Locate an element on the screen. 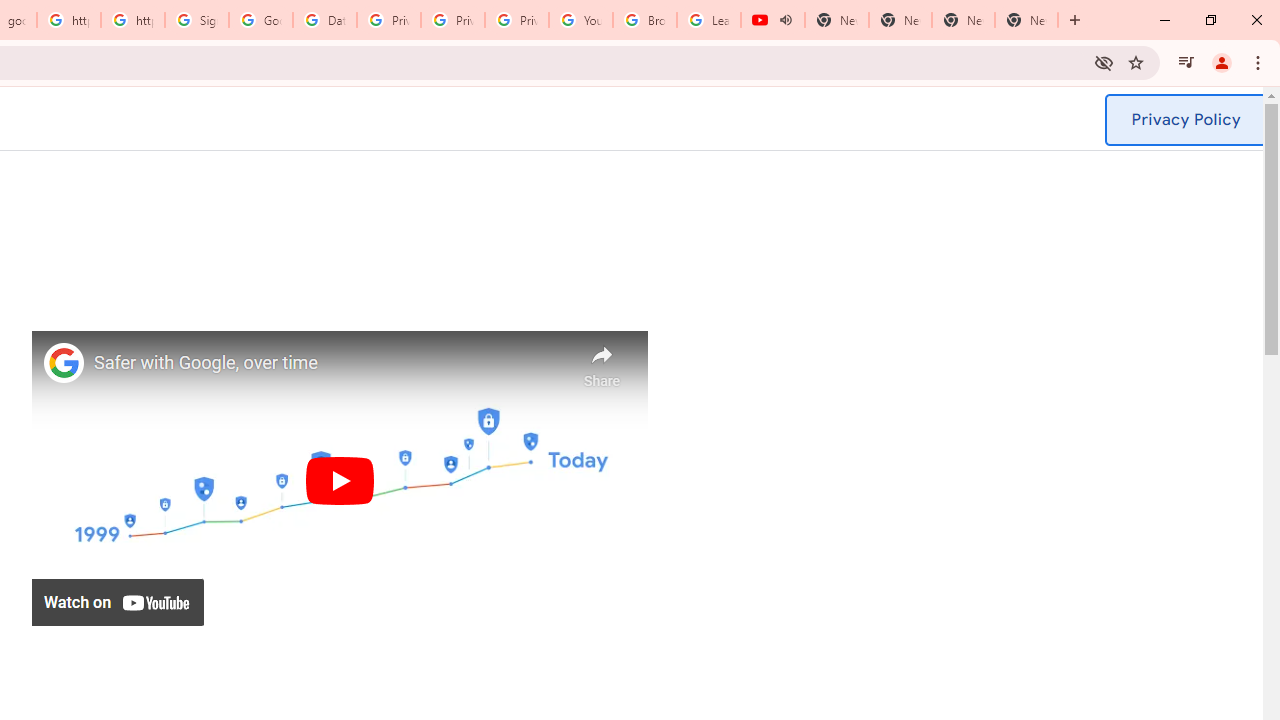  https://scholar.google.com/ is located at coordinates (69, 20).